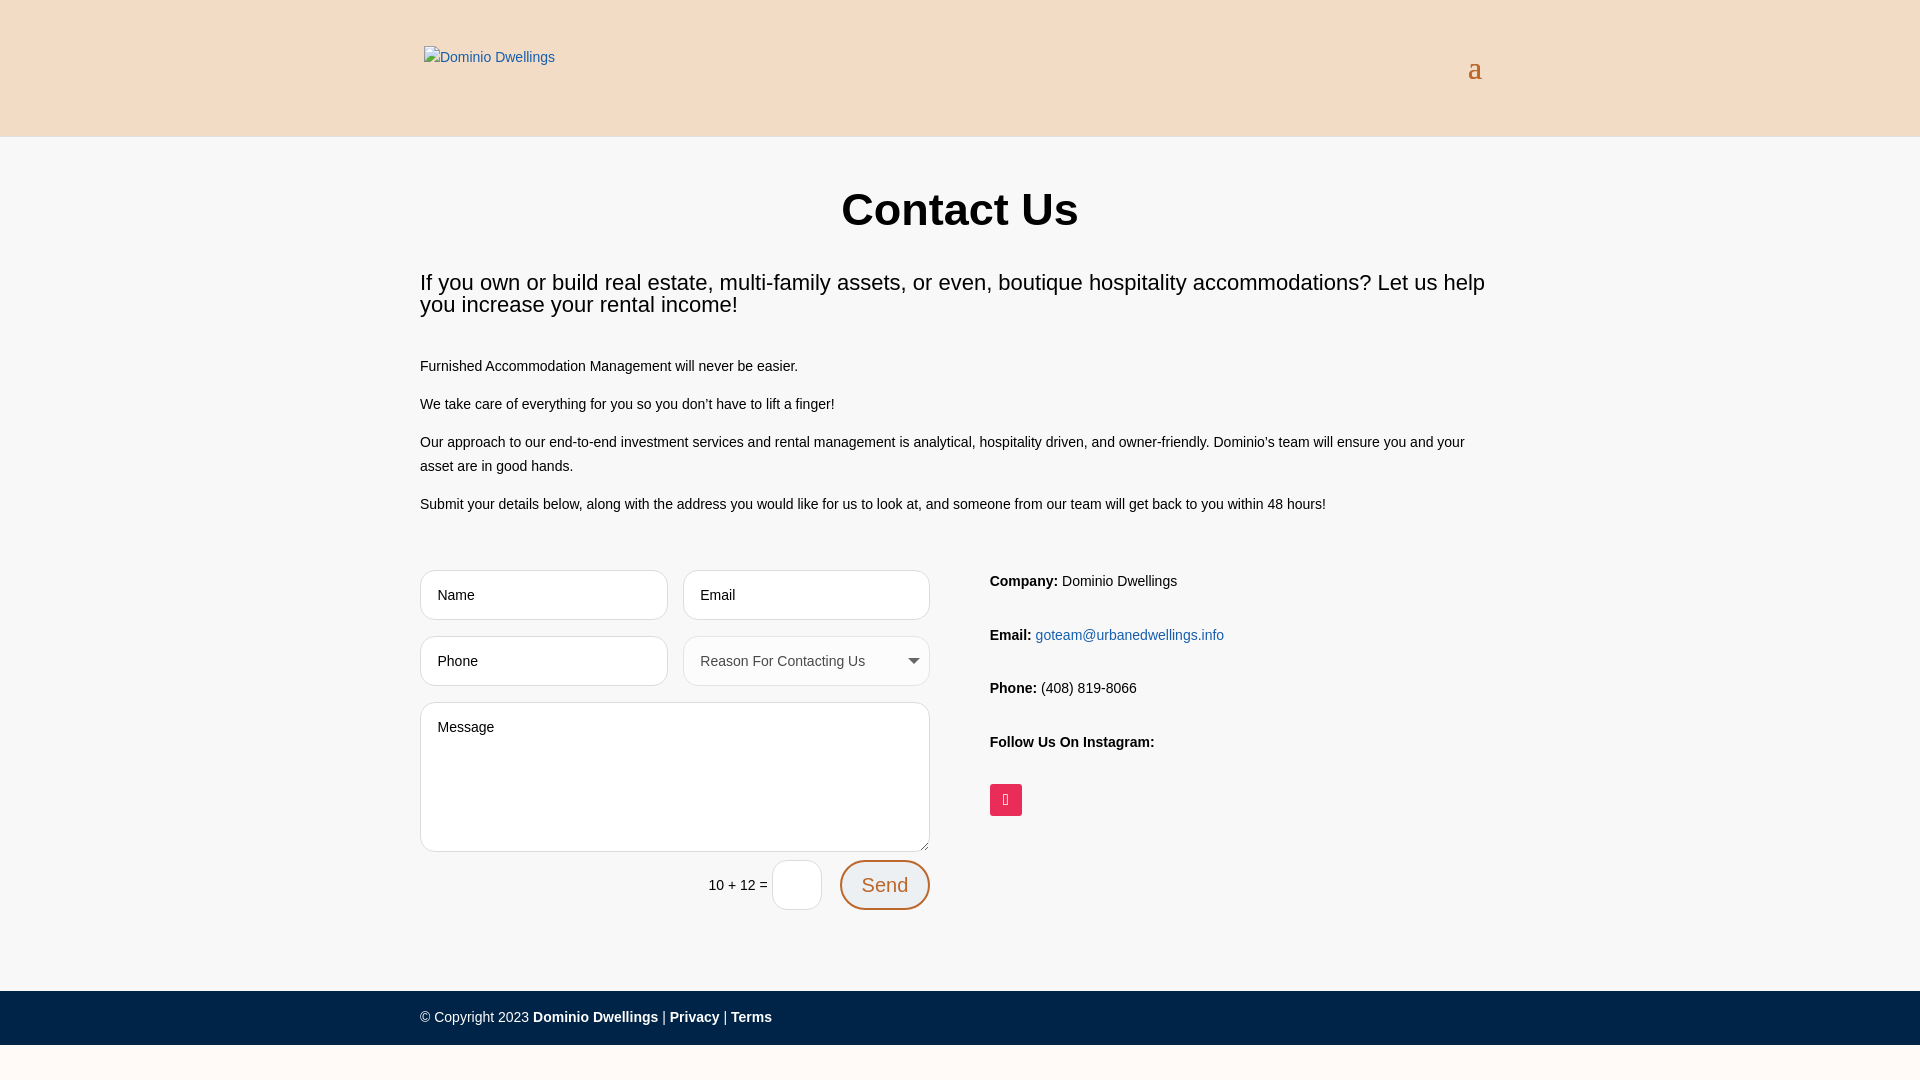  Describe the element at coordinates (1006, 800) in the screenshot. I see `Follow on Instagram` at that location.